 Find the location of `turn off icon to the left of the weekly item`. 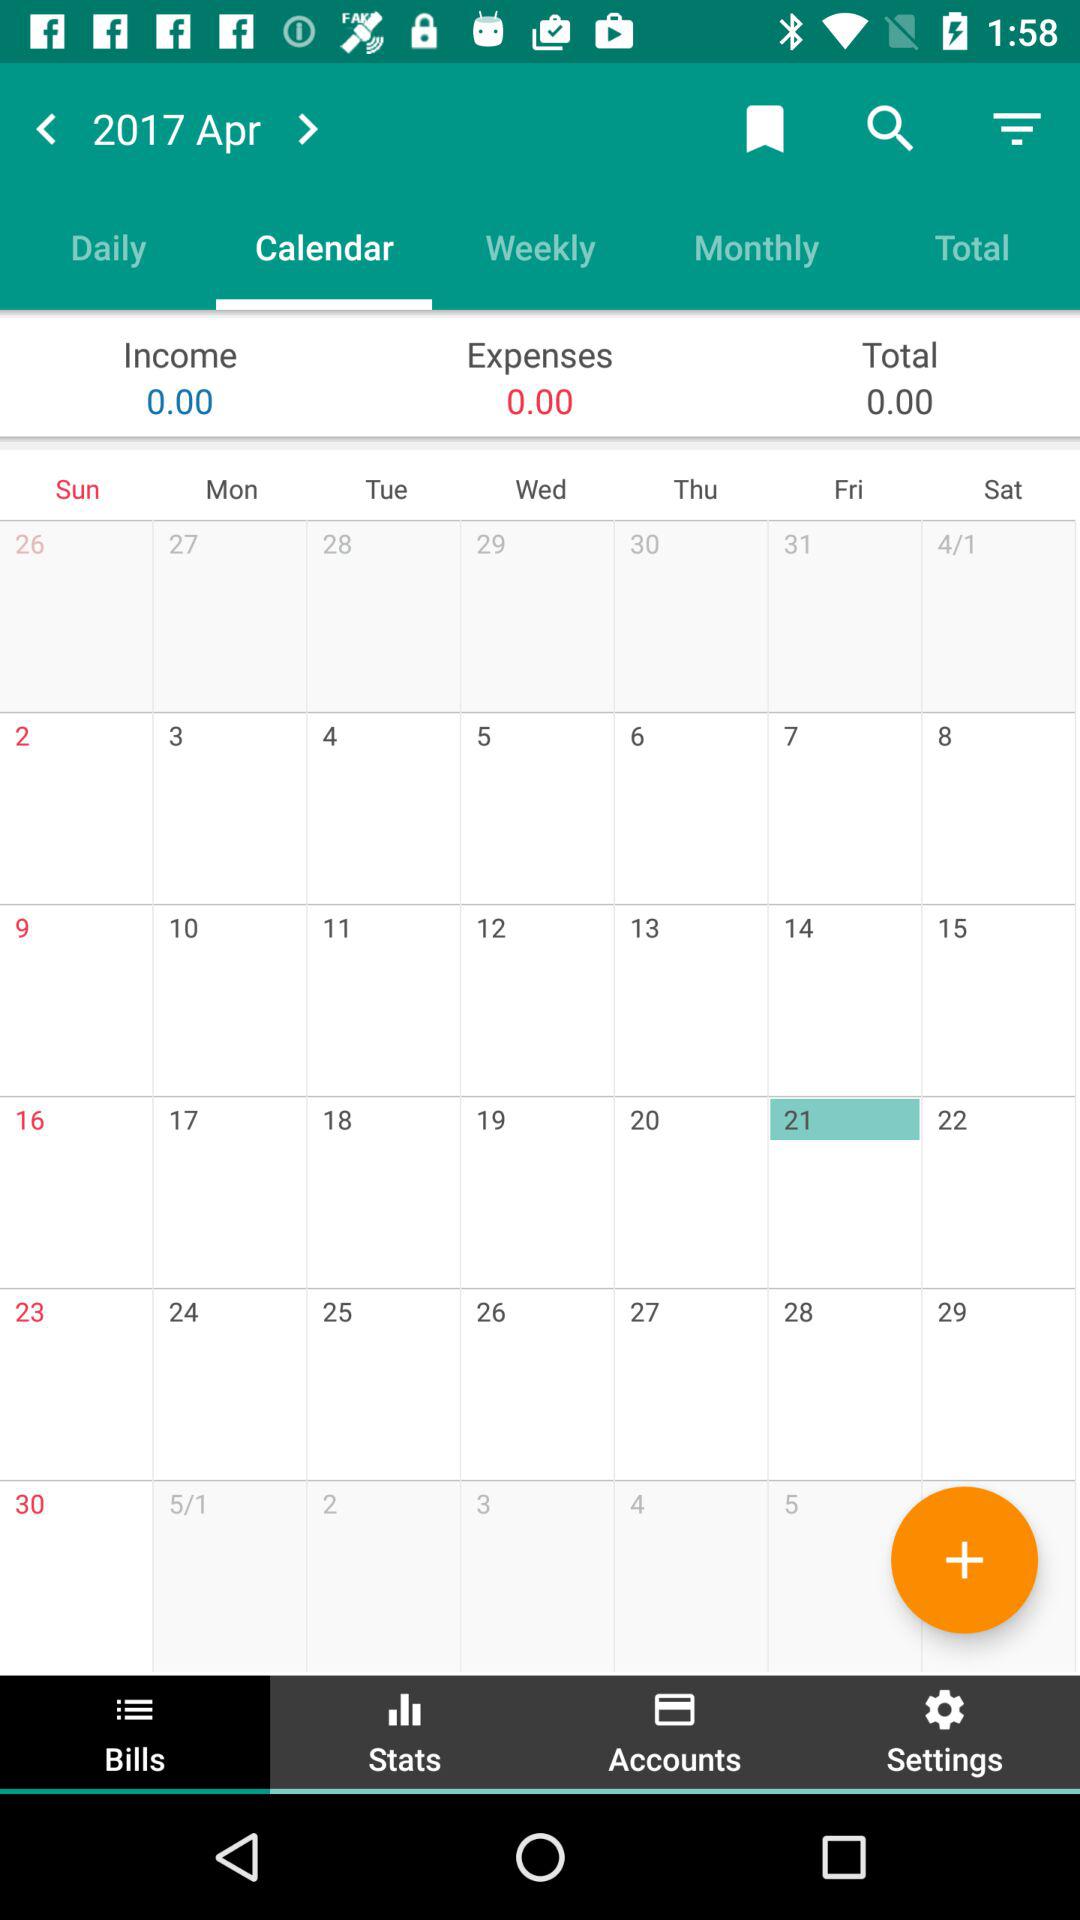

turn off icon to the left of the weekly item is located at coordinates (324, 246).